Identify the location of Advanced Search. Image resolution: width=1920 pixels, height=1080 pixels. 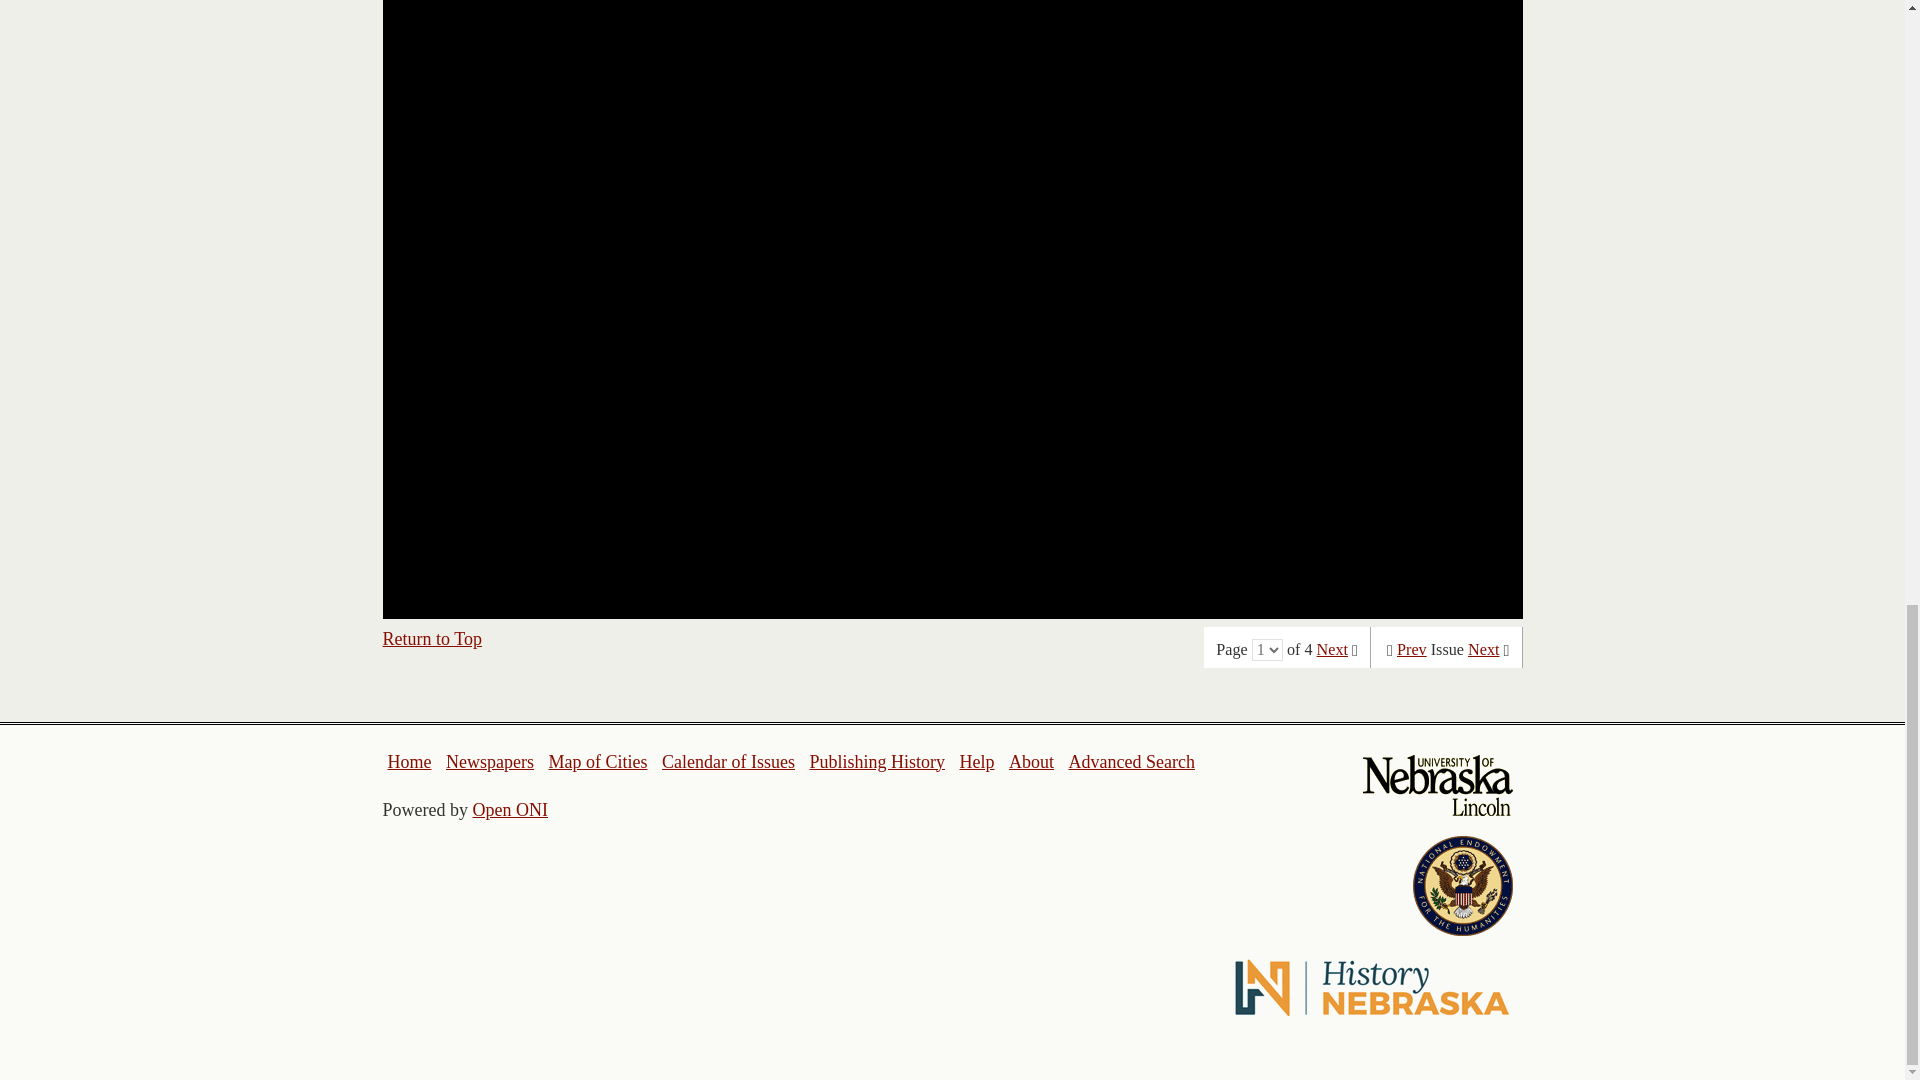
(1130, 762).